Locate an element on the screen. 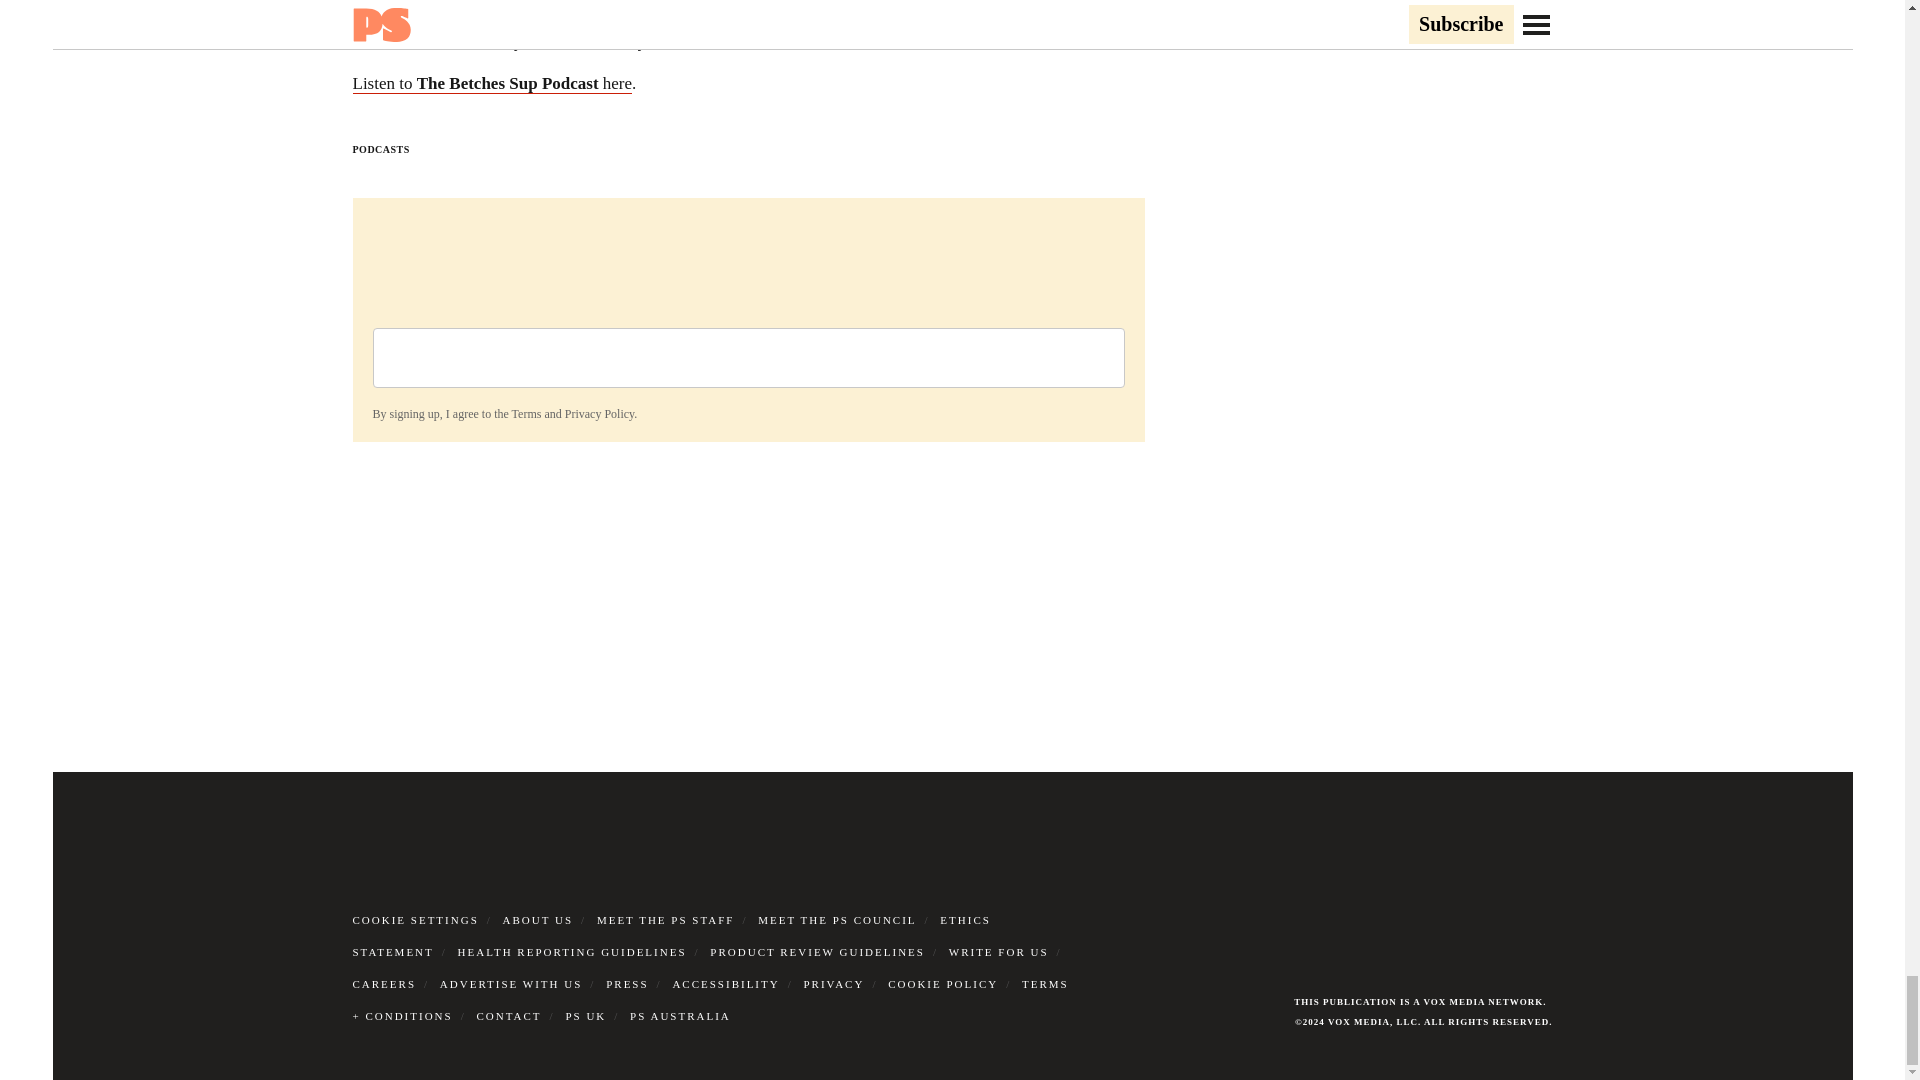 This screenshot has width=1920, height=1080. Listen to The Betches Sup Podcast here is located at coordinates (491, 84).